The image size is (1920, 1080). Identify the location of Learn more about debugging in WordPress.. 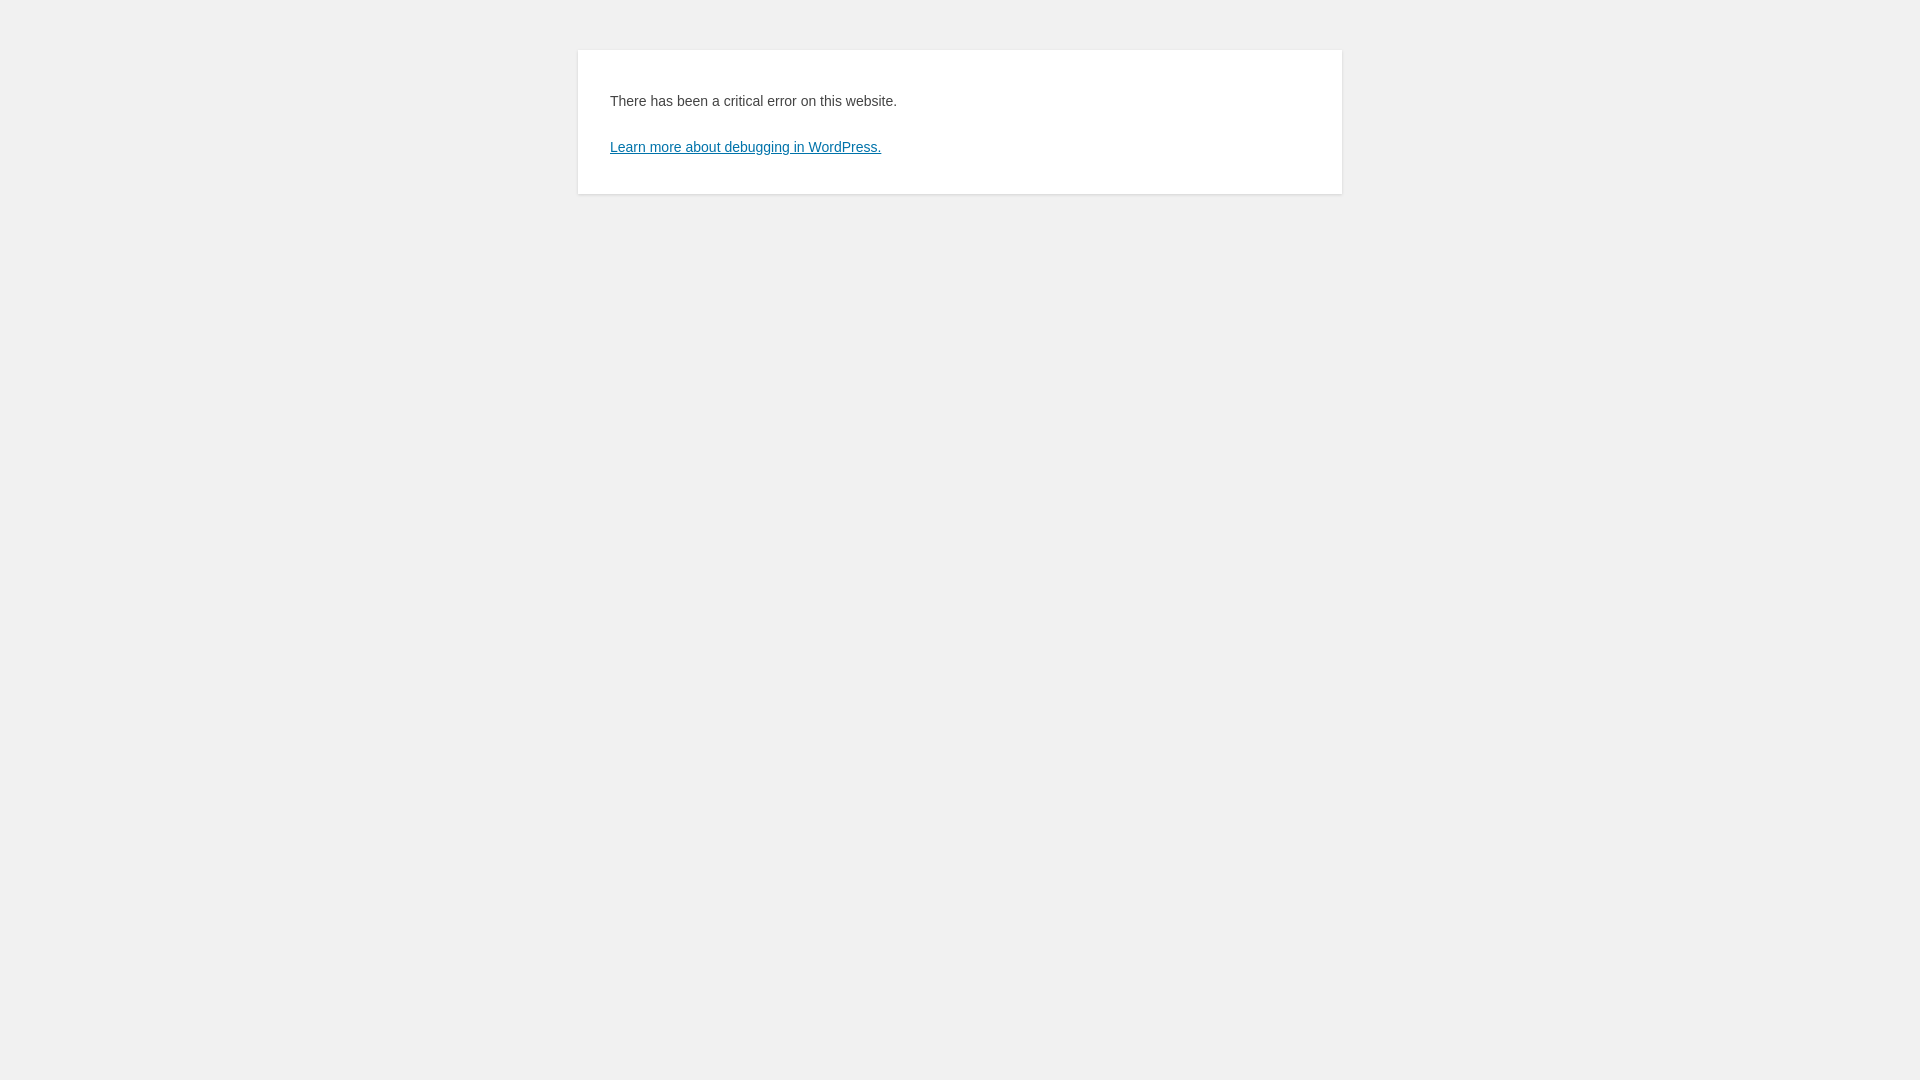
(746, 147).